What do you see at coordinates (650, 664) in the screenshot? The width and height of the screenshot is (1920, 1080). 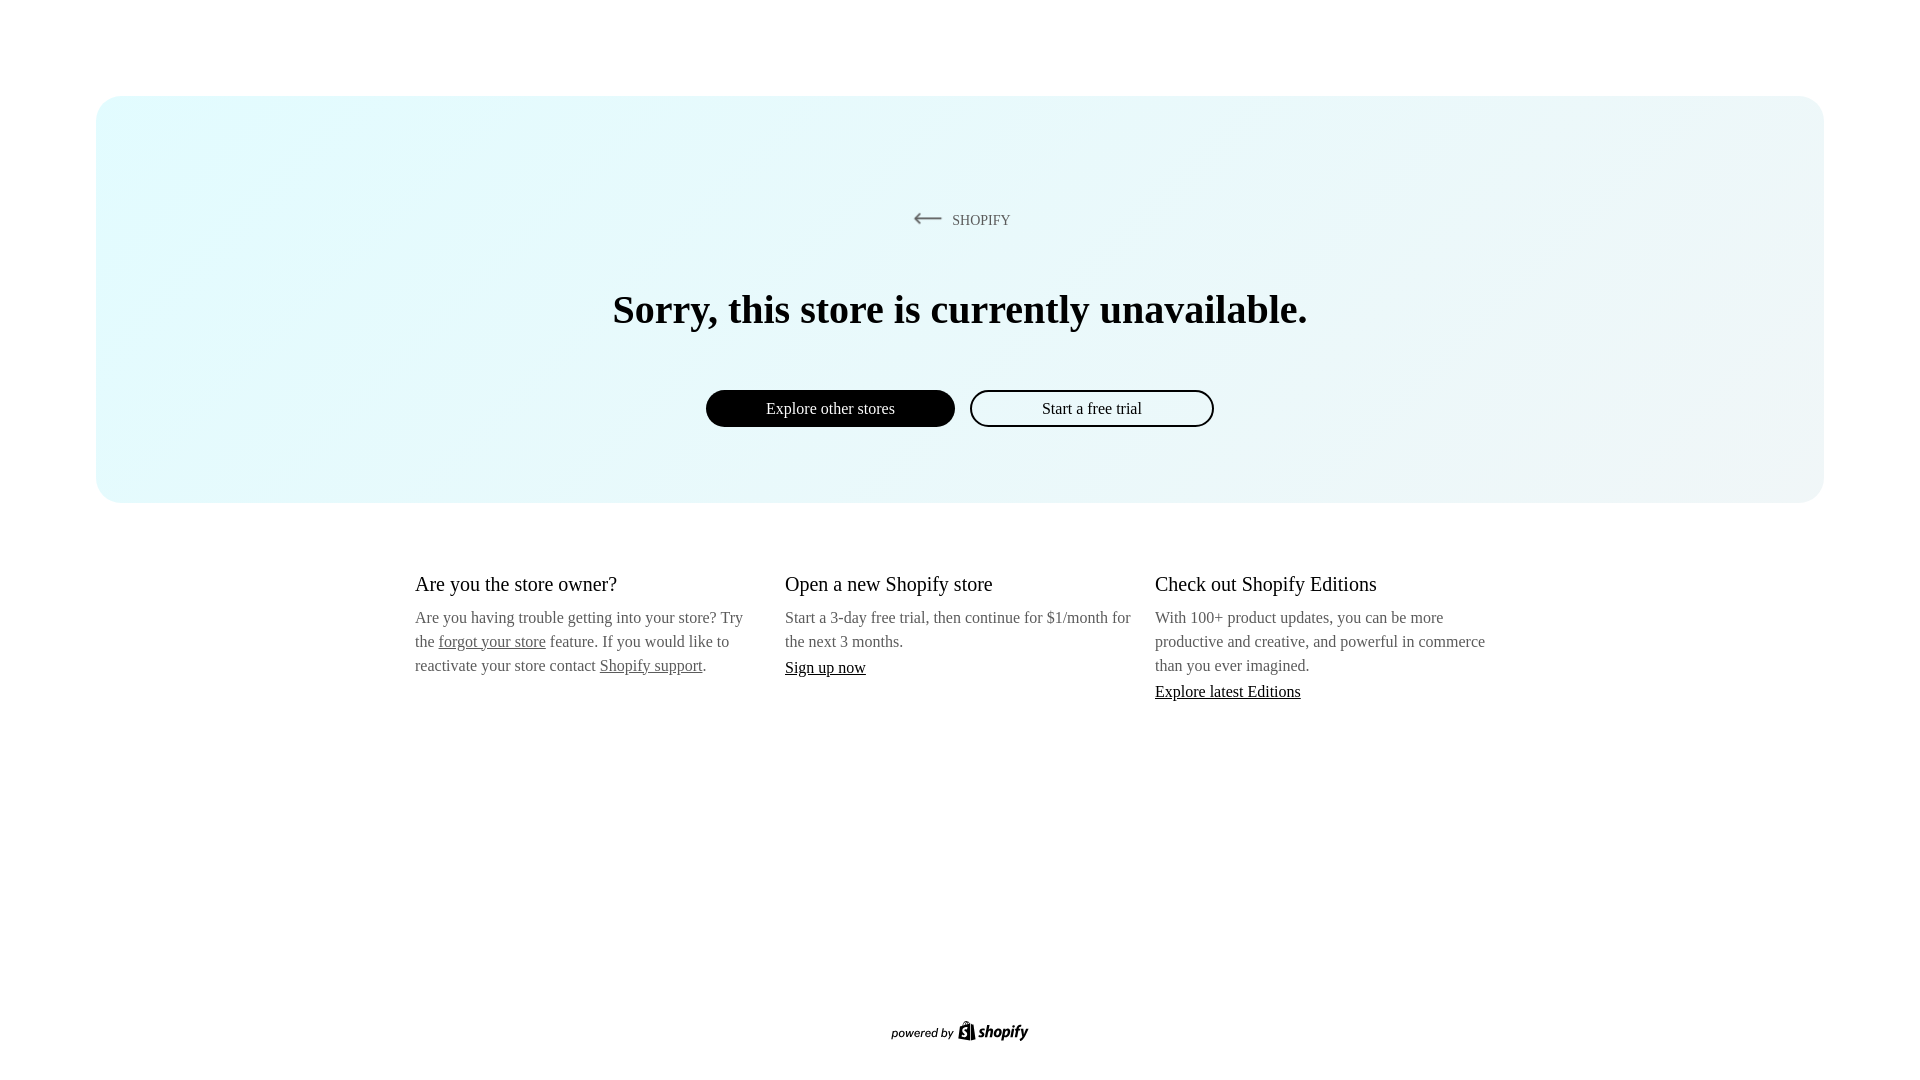 I see `Shopify support` at bounding box center [650, 664].